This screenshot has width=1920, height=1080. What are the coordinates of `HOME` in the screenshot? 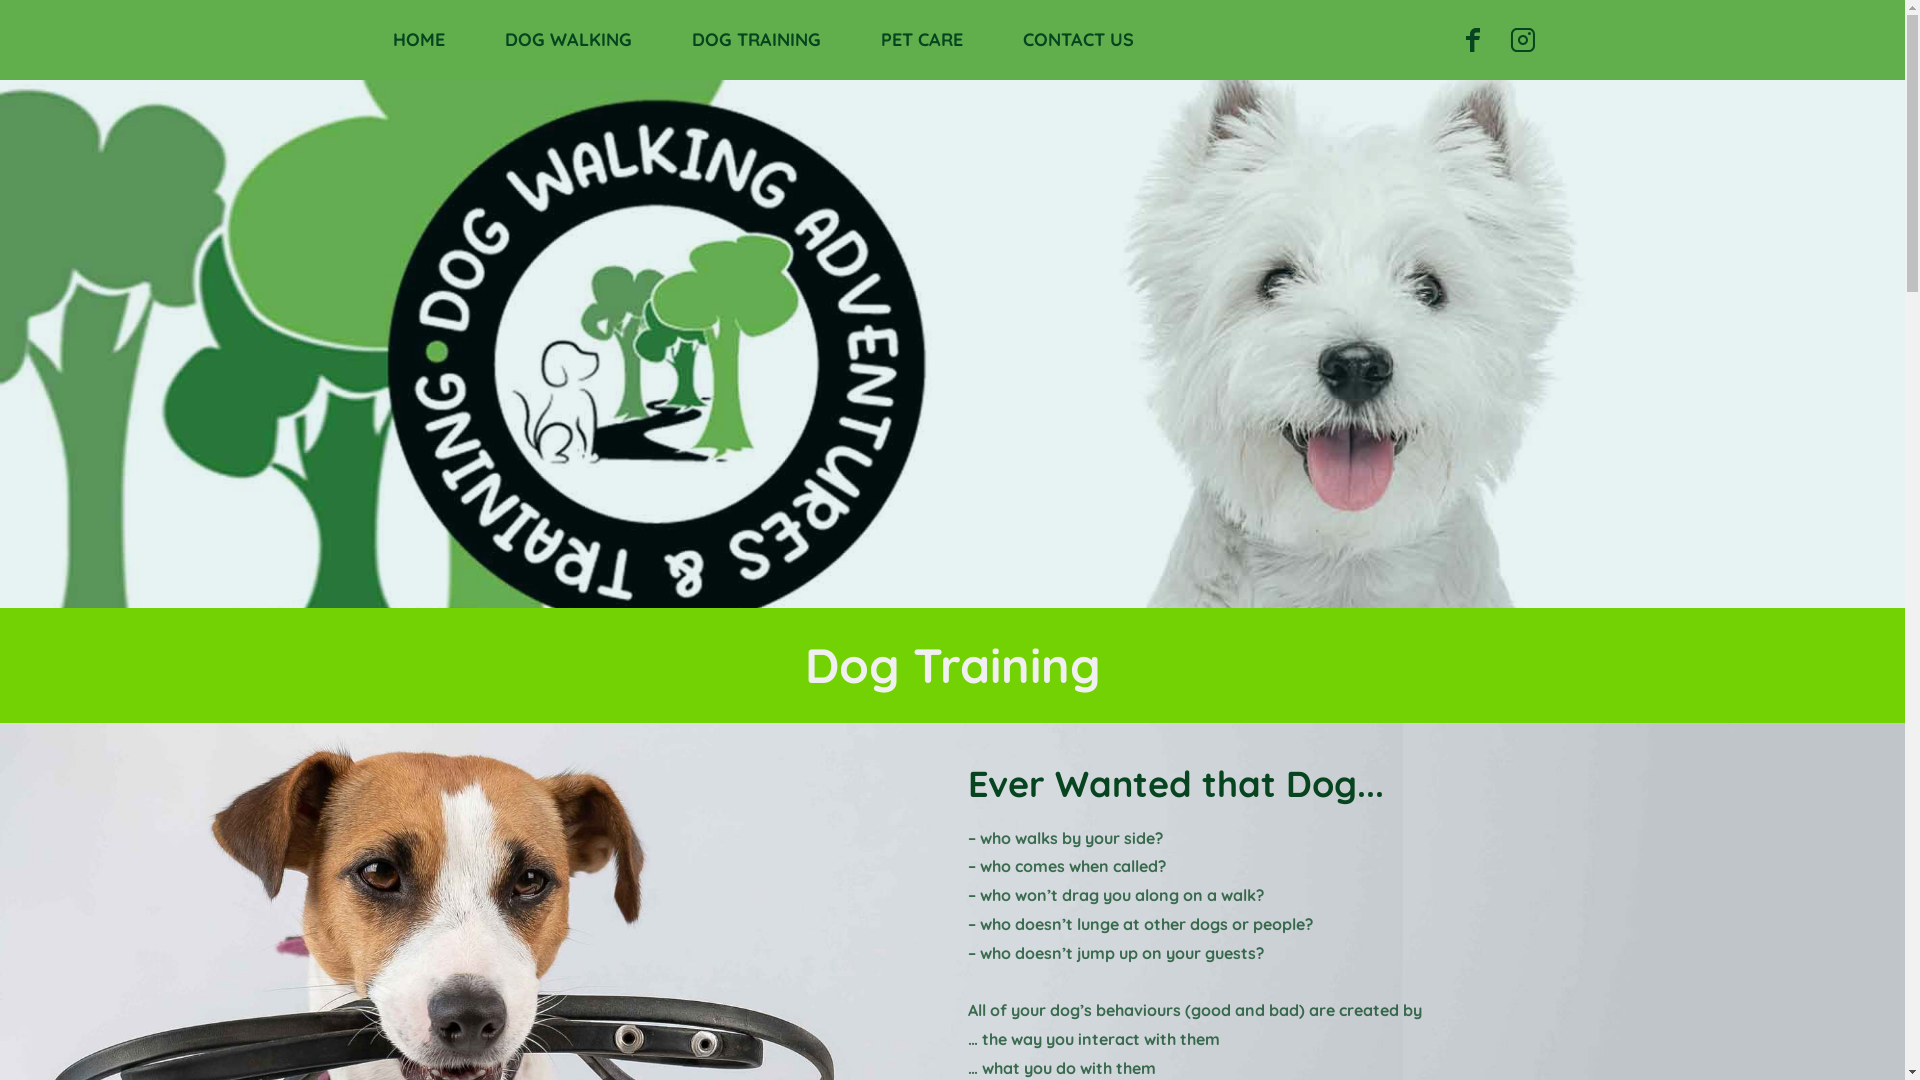 It's located at (419, 40).